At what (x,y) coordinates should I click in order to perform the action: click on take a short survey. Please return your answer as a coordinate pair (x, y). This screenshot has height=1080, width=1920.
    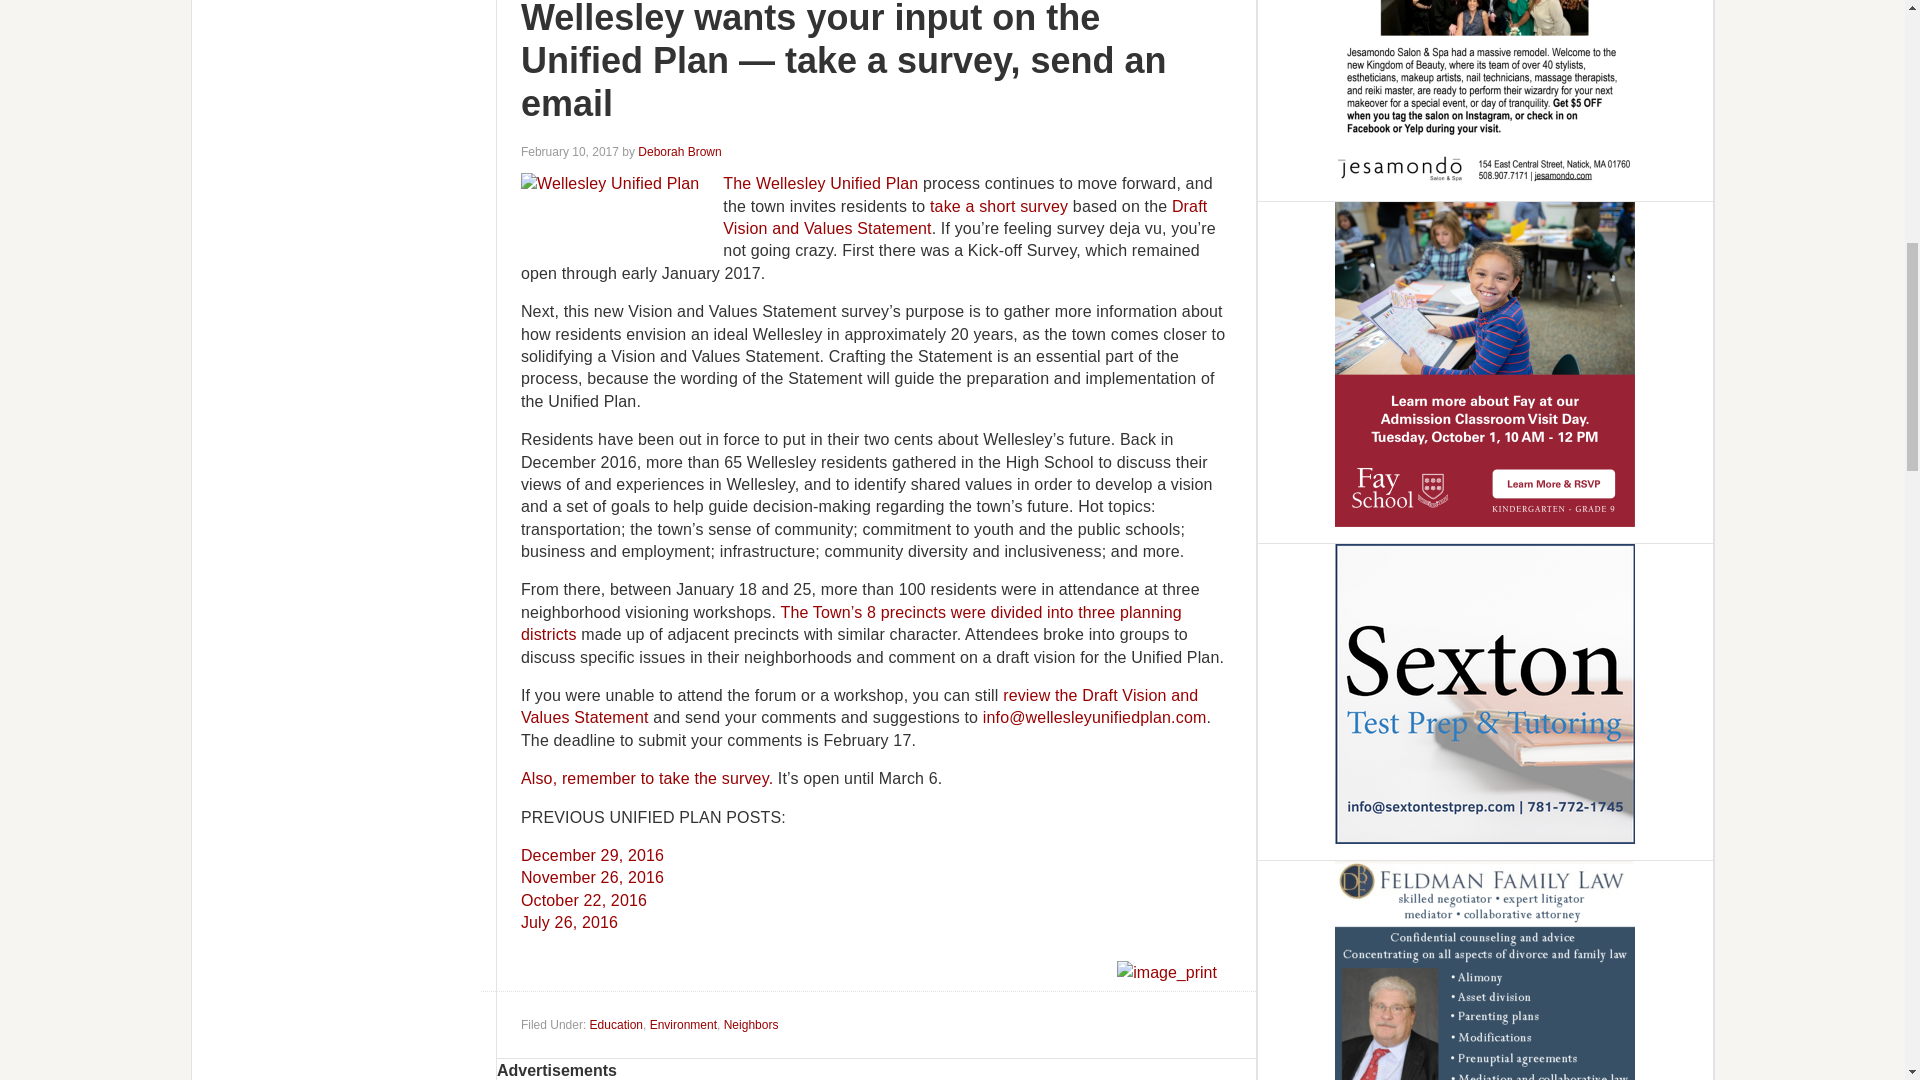
    Looking at the image, I should click on (998, 206).